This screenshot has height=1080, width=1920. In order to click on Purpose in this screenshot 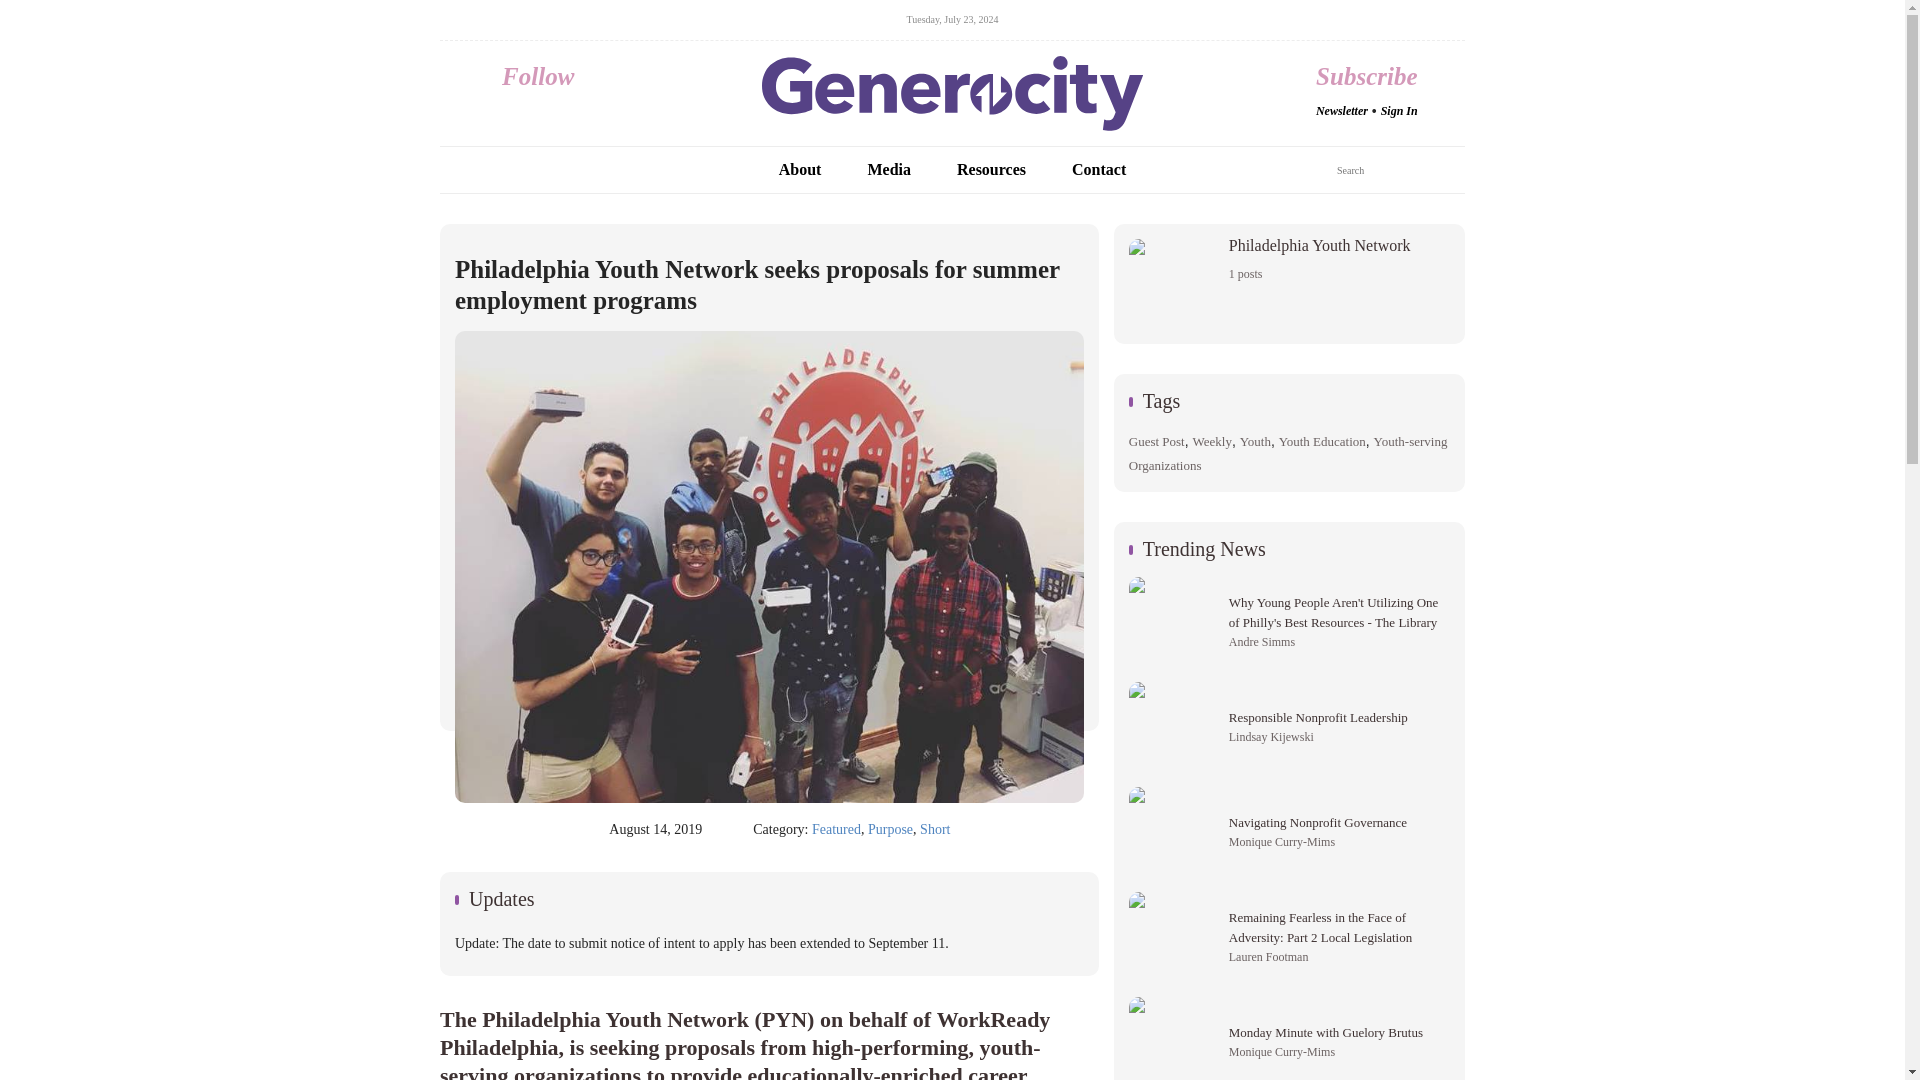, I will do `click(890, 830)`.